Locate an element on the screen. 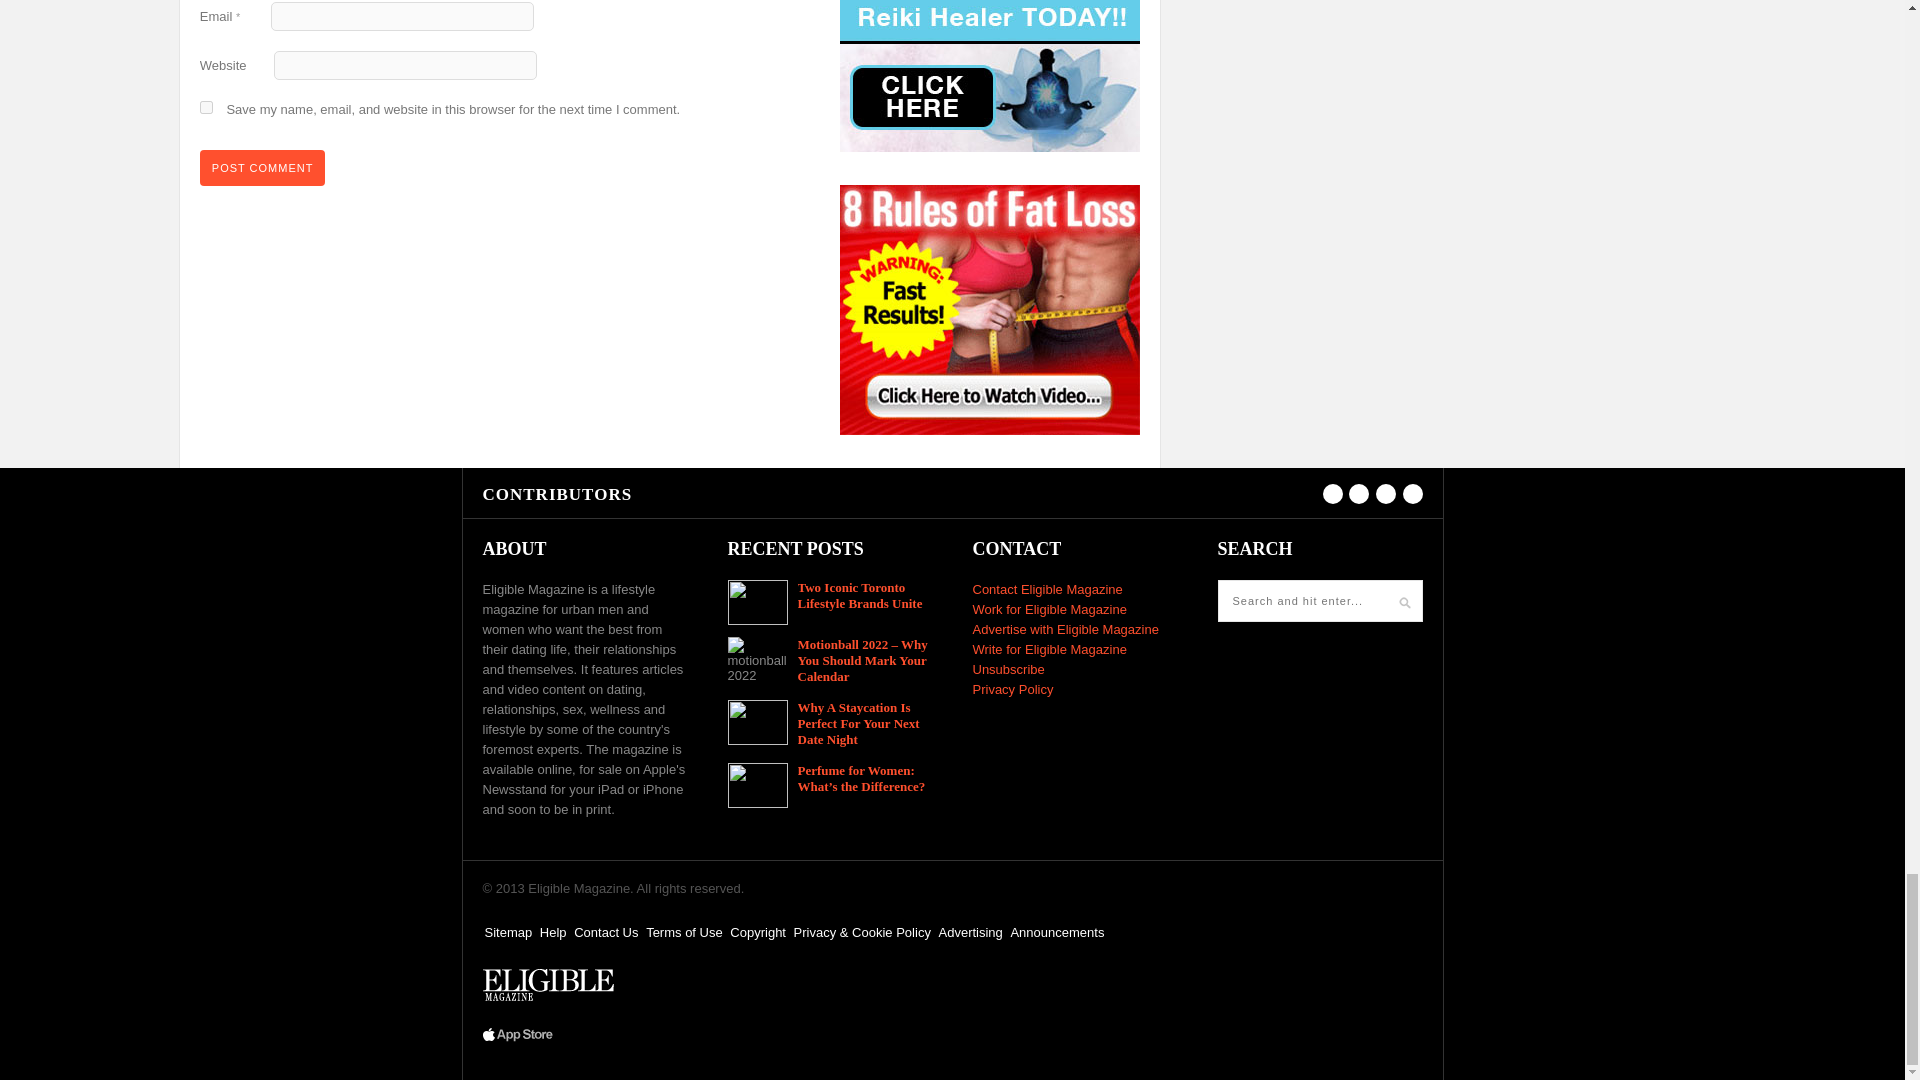 Image resolution: width=1920 pixels, height=1080 pixels. yes is located at coordinates (206, 108).